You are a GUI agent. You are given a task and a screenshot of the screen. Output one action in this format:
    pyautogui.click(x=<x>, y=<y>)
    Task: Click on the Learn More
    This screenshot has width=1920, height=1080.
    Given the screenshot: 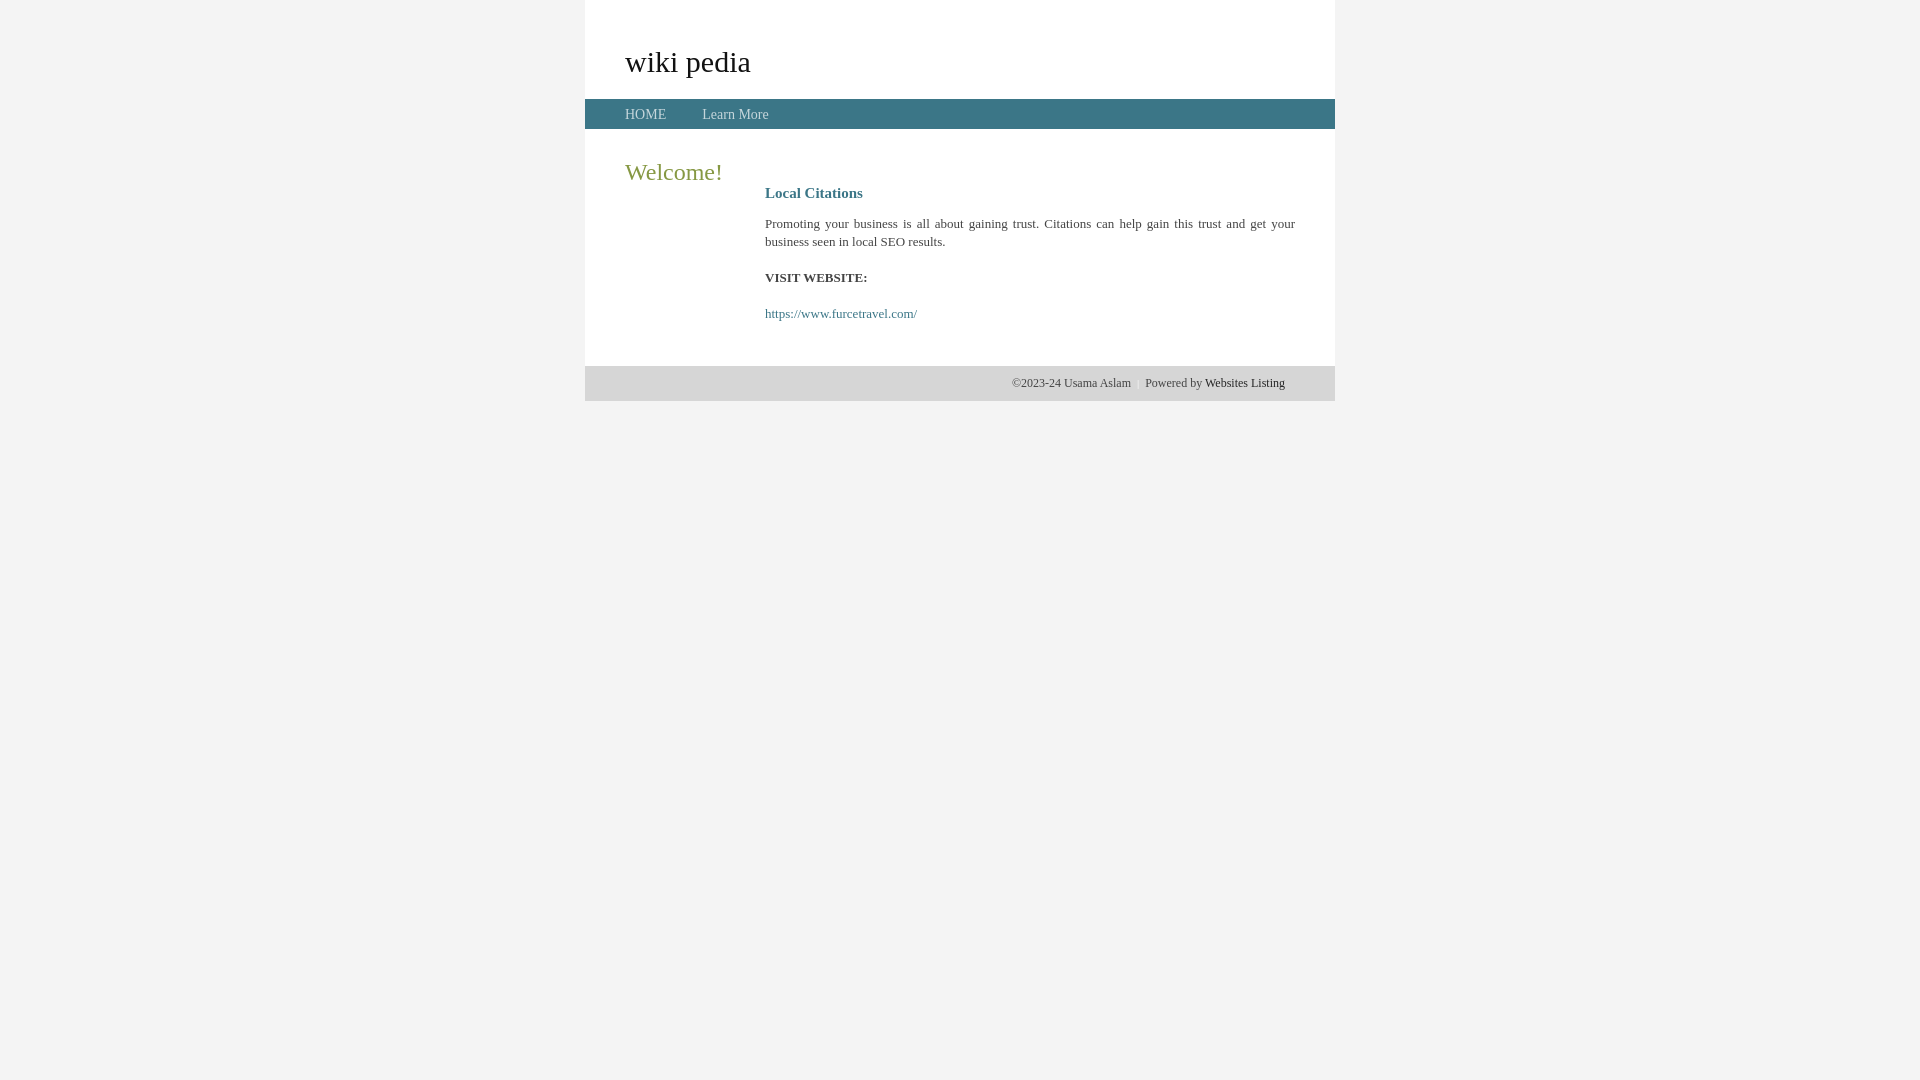 What is the action you would take?
    pyautogui.click(x=735, y=114)
    